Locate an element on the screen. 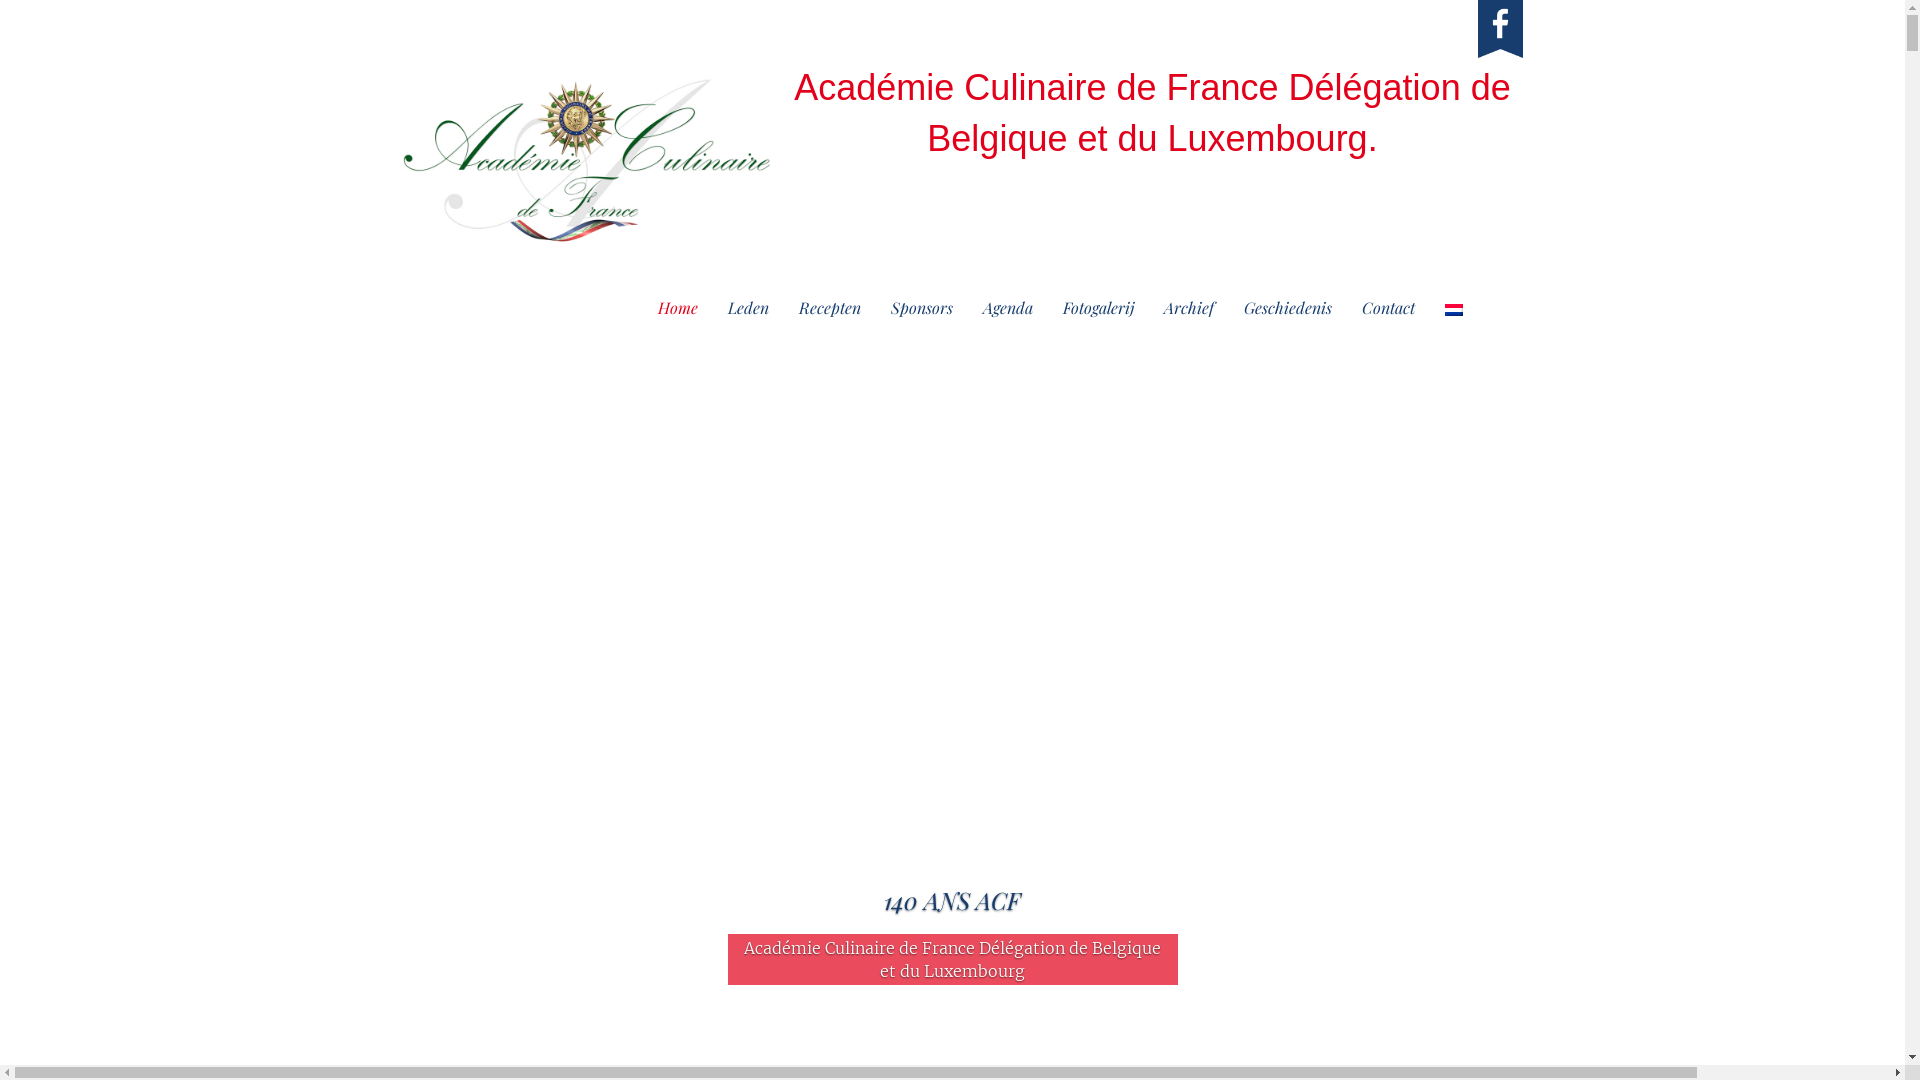 The width and height of the screenshot is (1920, 1080). Home is located at coordinates (677, 308).